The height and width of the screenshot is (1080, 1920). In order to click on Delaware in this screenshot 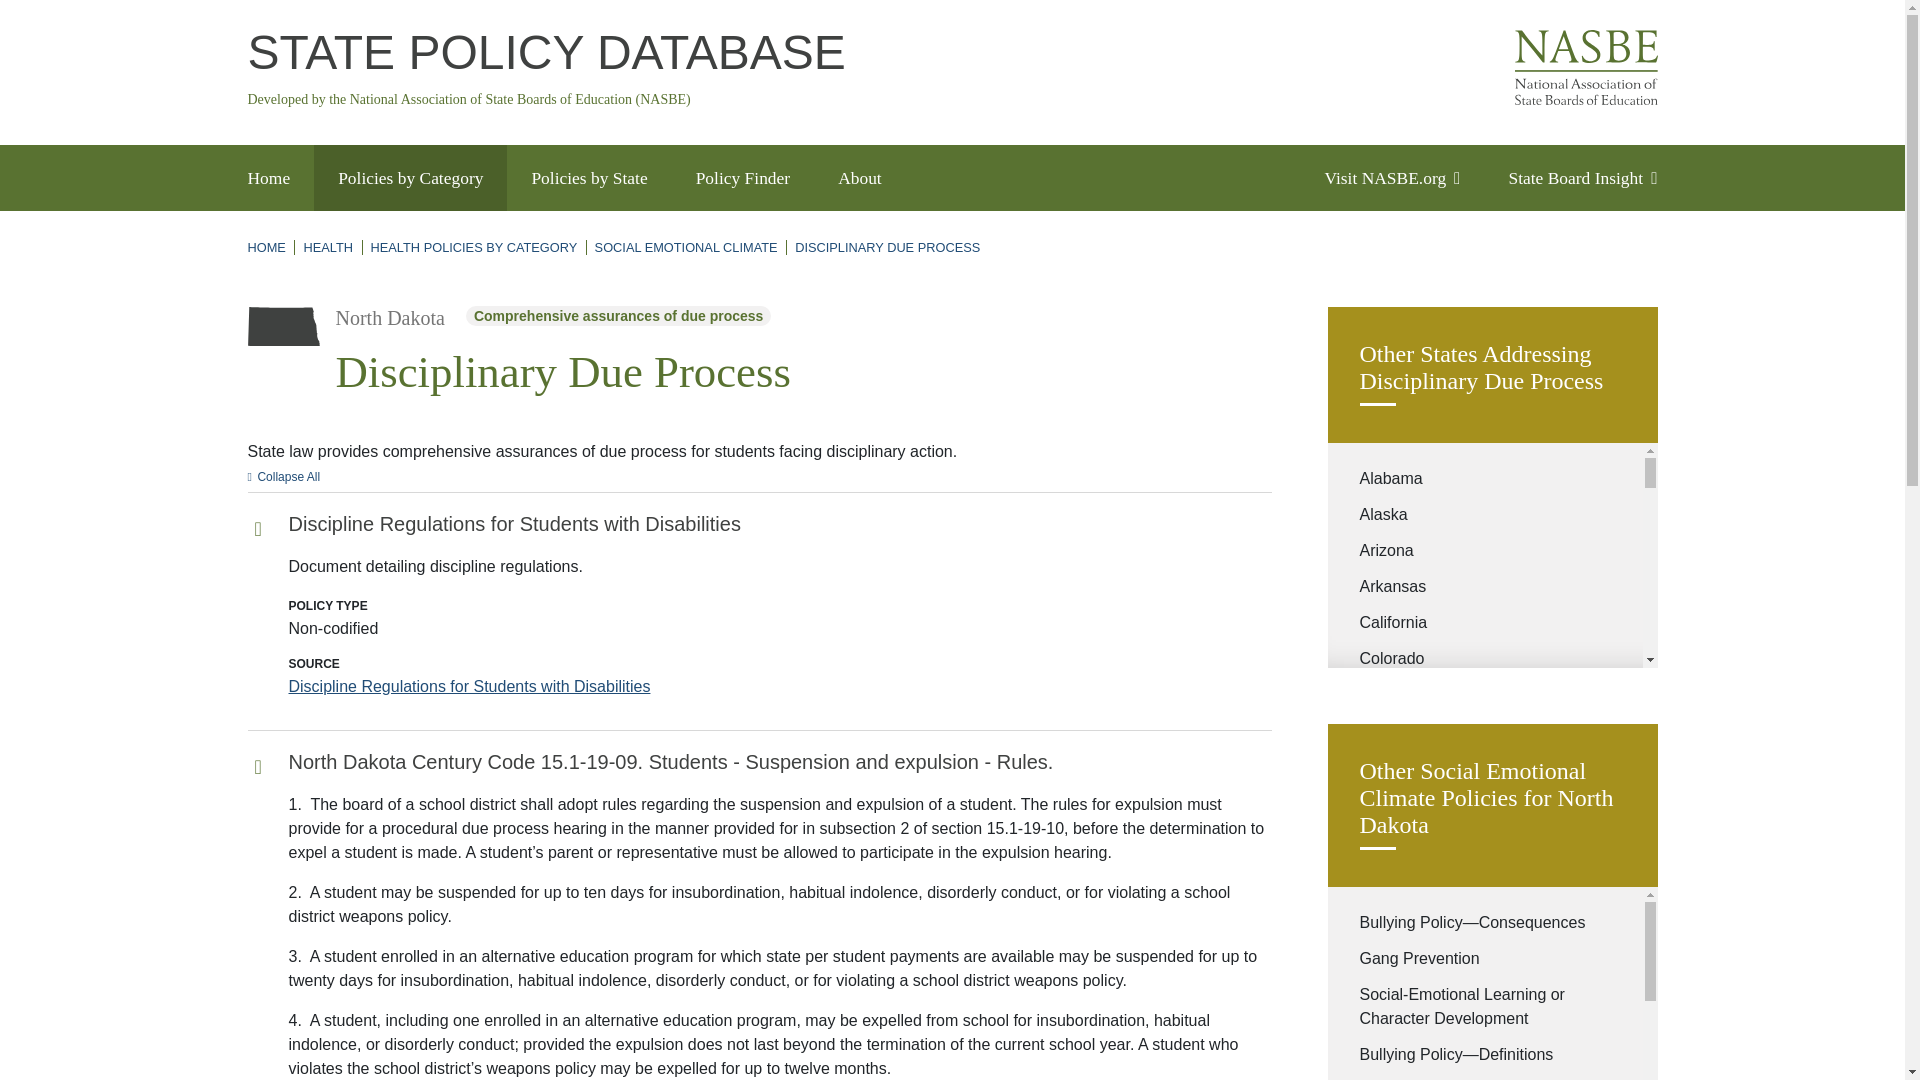, I will do `click(1394, 730)`.